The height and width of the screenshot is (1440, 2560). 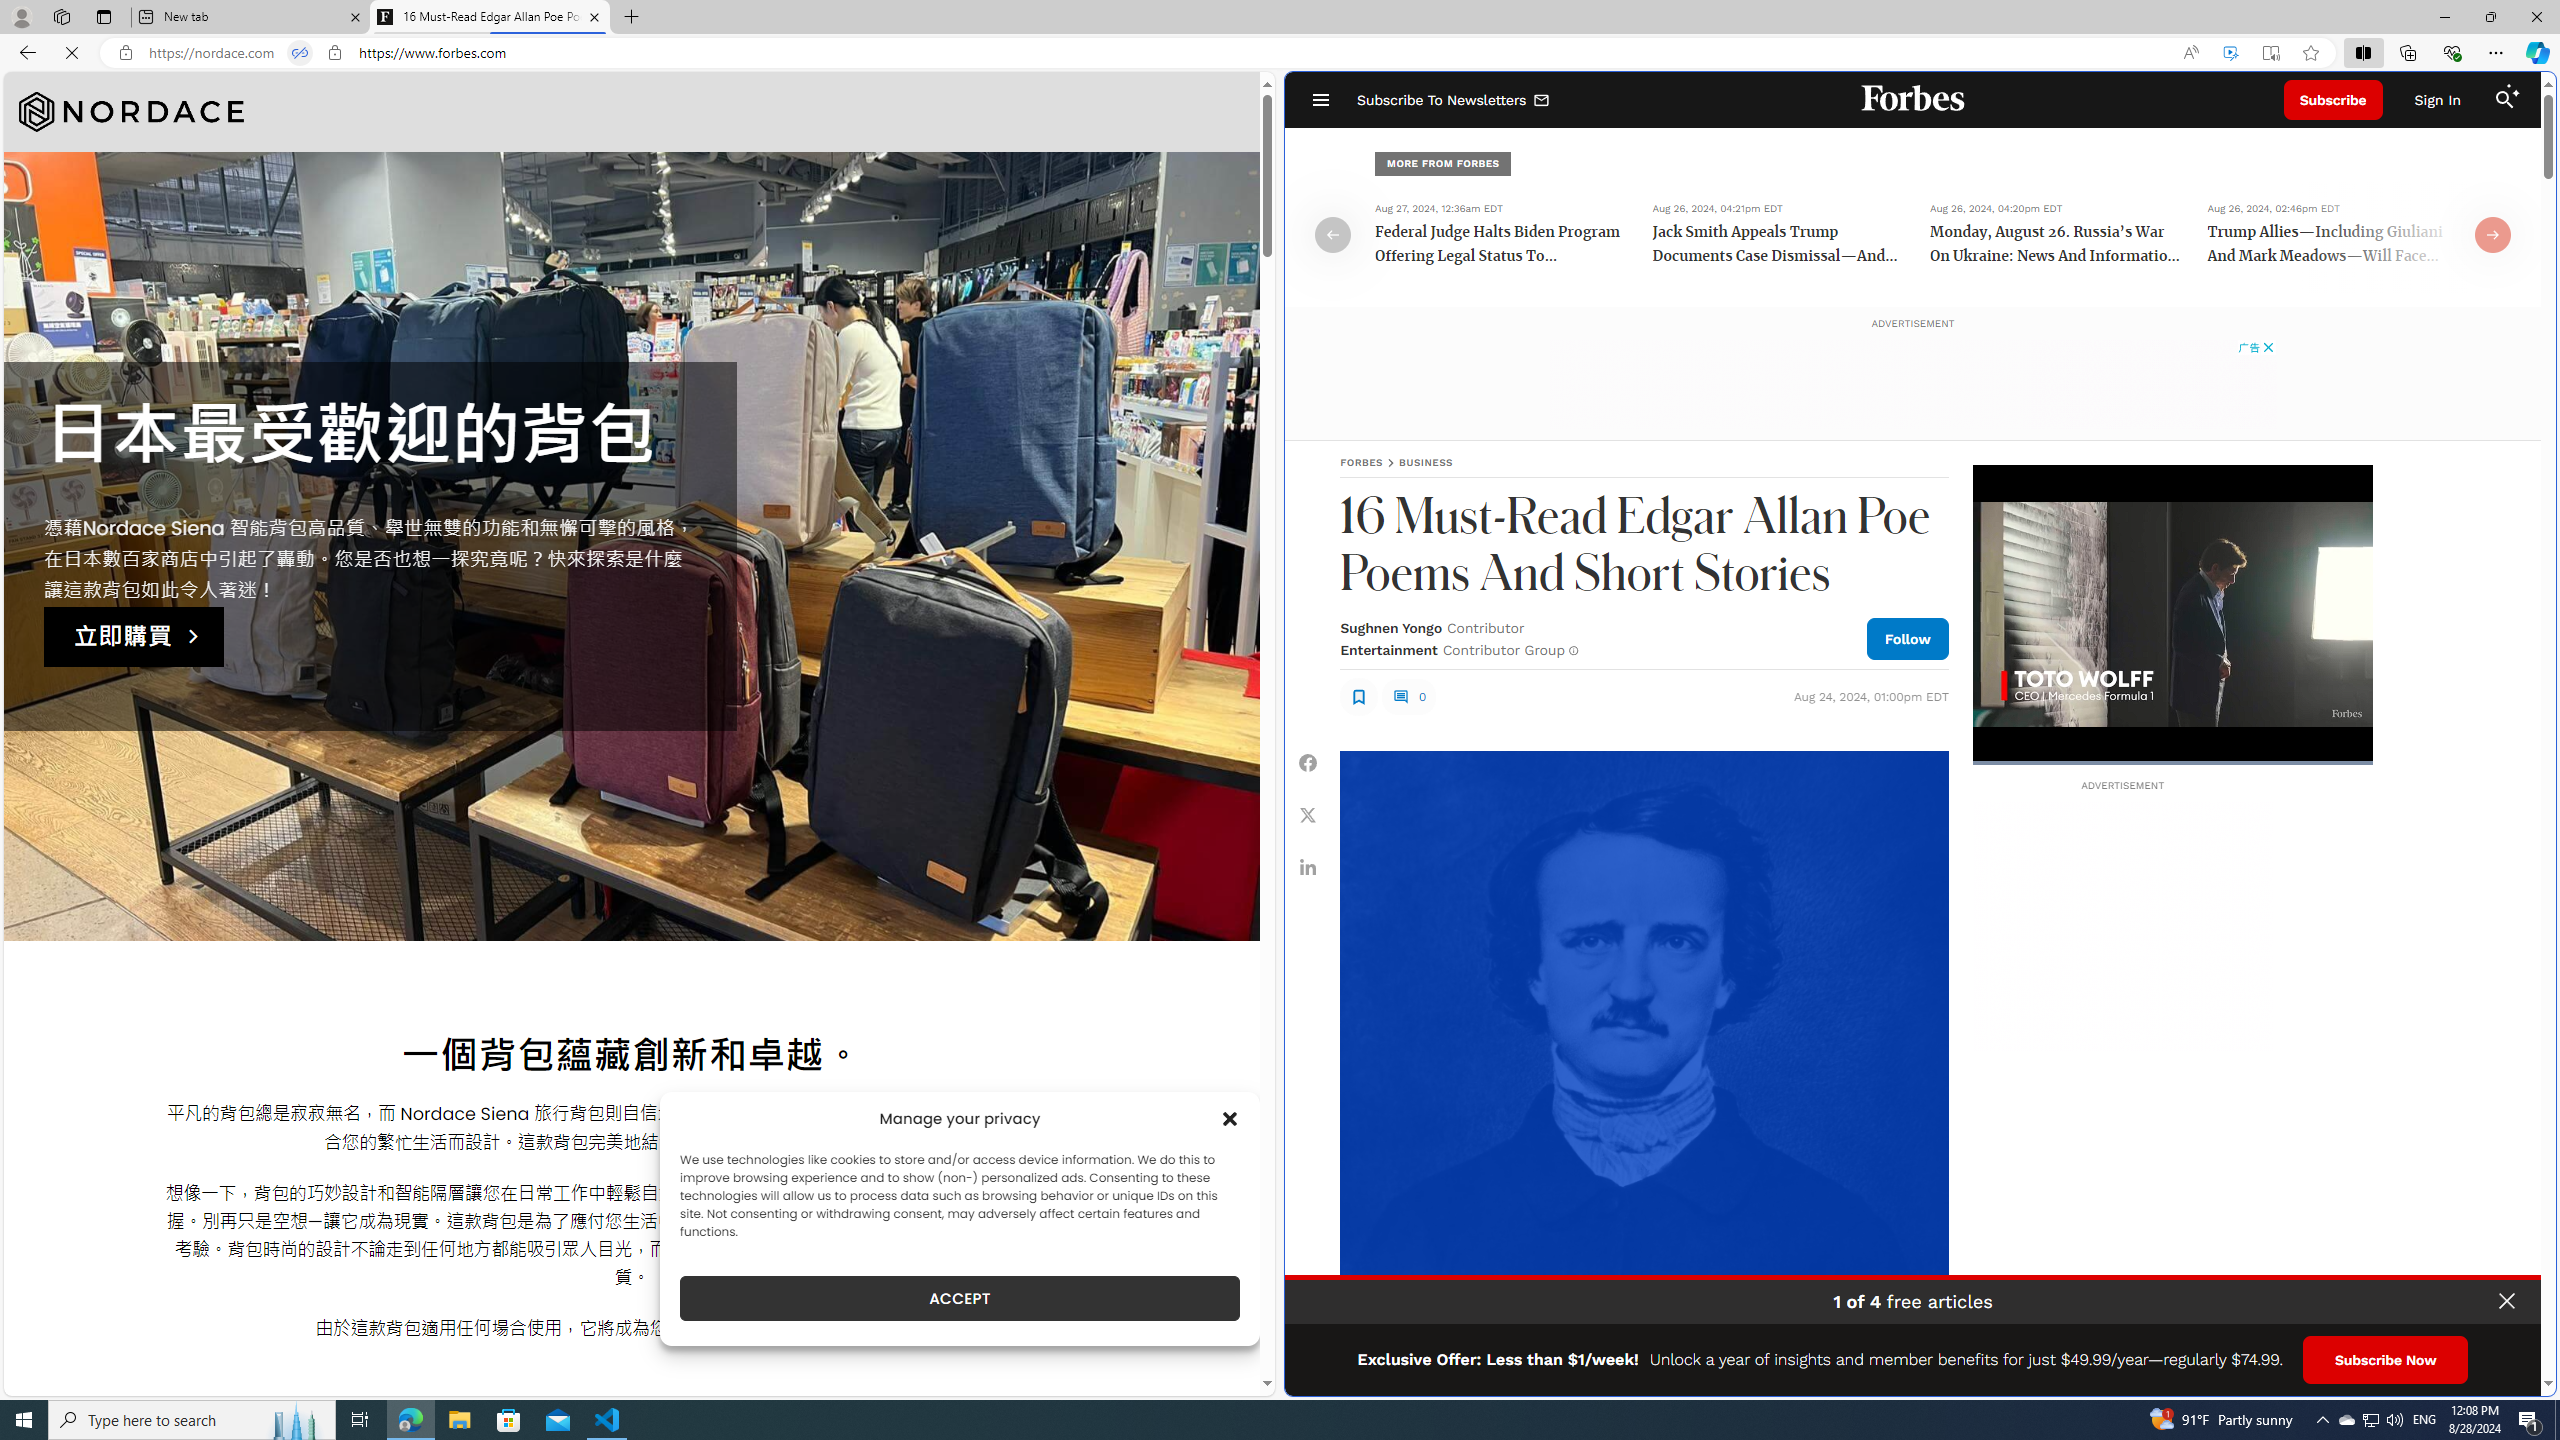 I want to click on Class: fs-icon fs-icon--comment, so click(x=1400, y=696).